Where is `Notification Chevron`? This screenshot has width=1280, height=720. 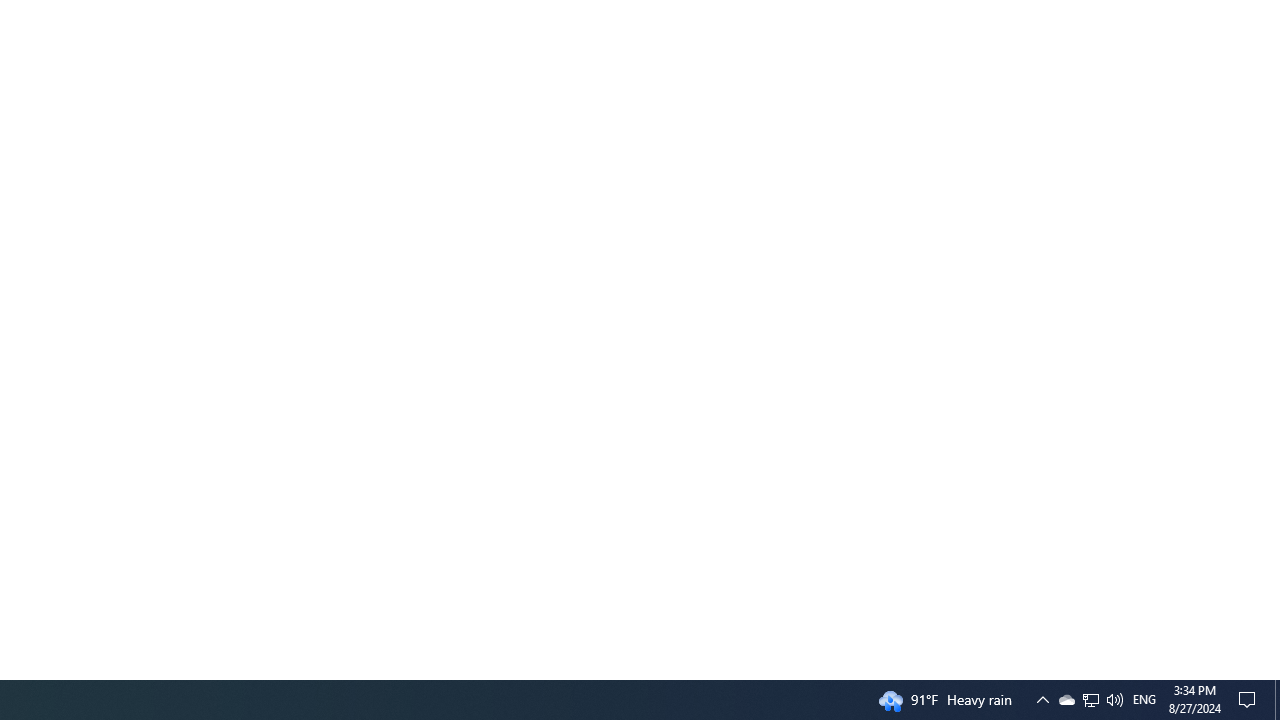
Notification Chevron is located at coordinates (1250, 700).